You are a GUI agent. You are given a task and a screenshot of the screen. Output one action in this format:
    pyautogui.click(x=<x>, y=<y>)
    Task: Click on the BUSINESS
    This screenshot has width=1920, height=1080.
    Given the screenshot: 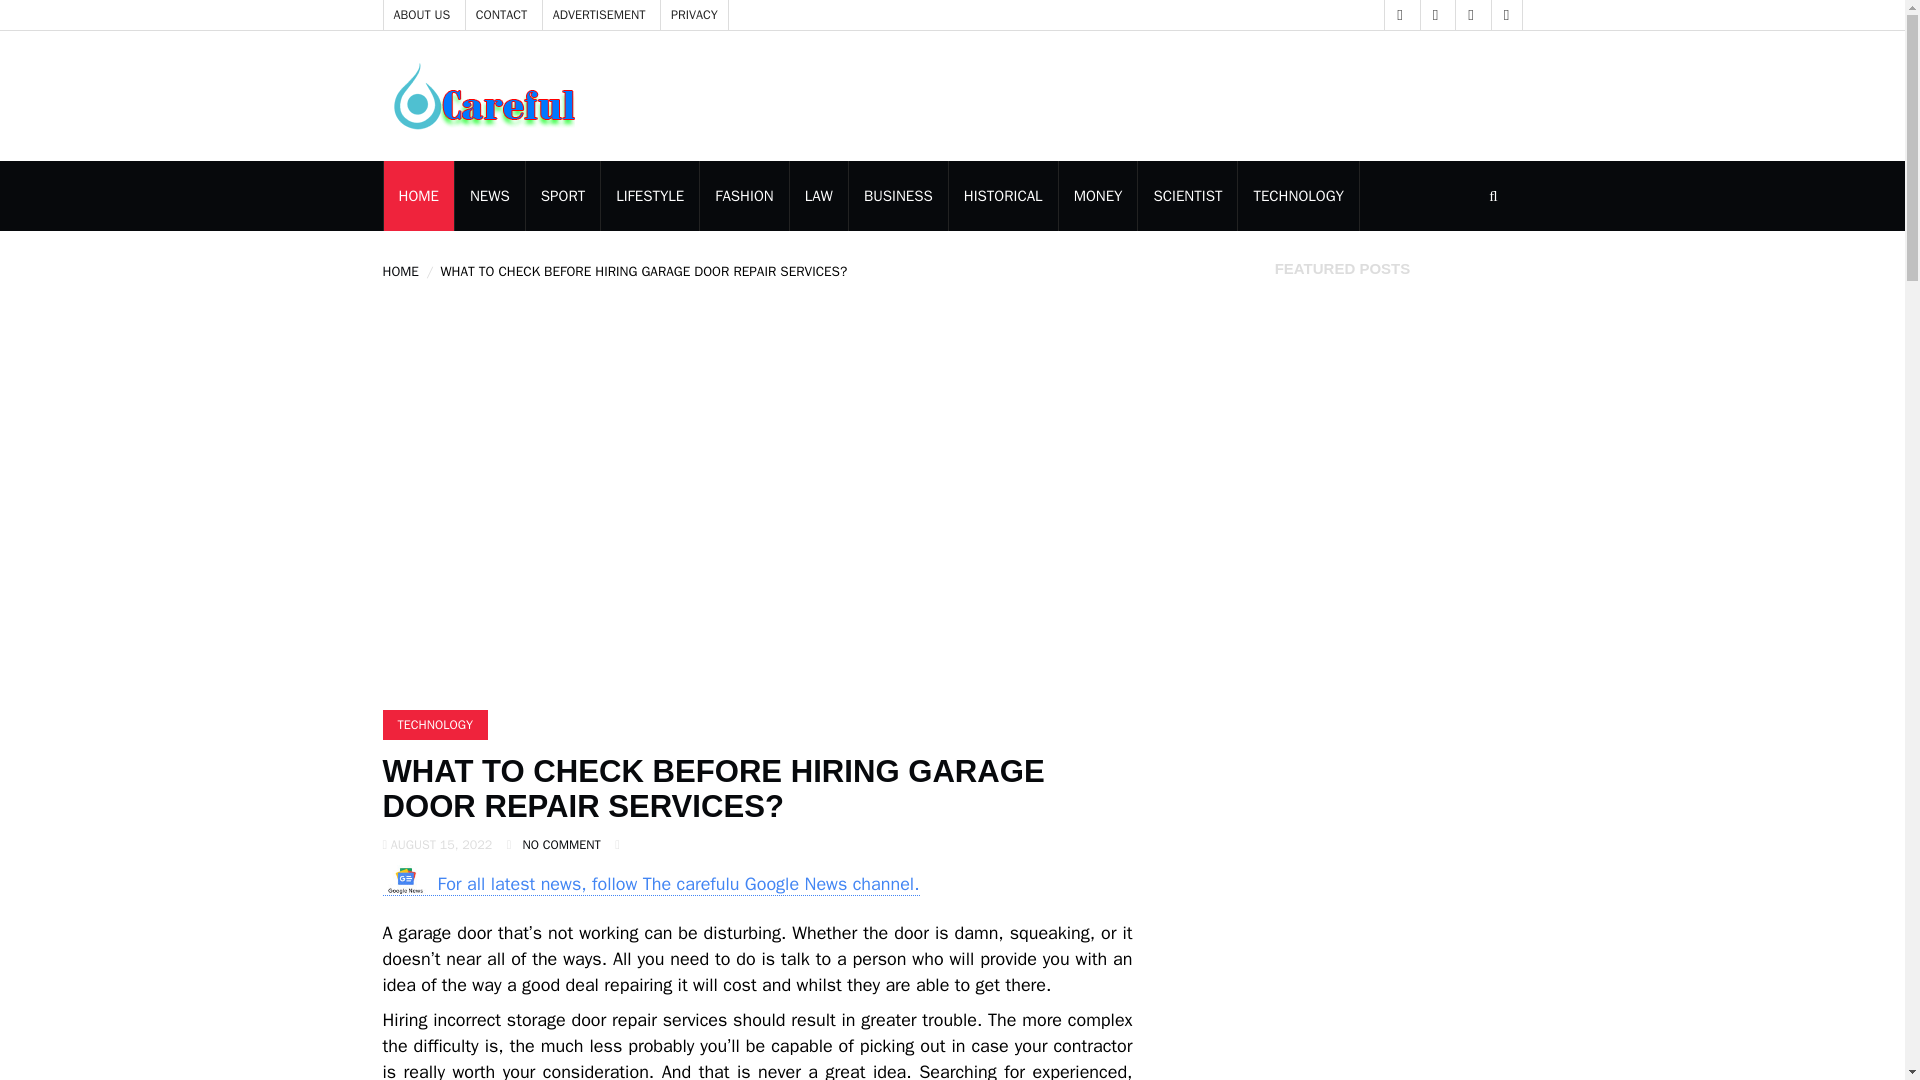 What is the action you would take?
    pyautogui.click(x=898, y=196)
    